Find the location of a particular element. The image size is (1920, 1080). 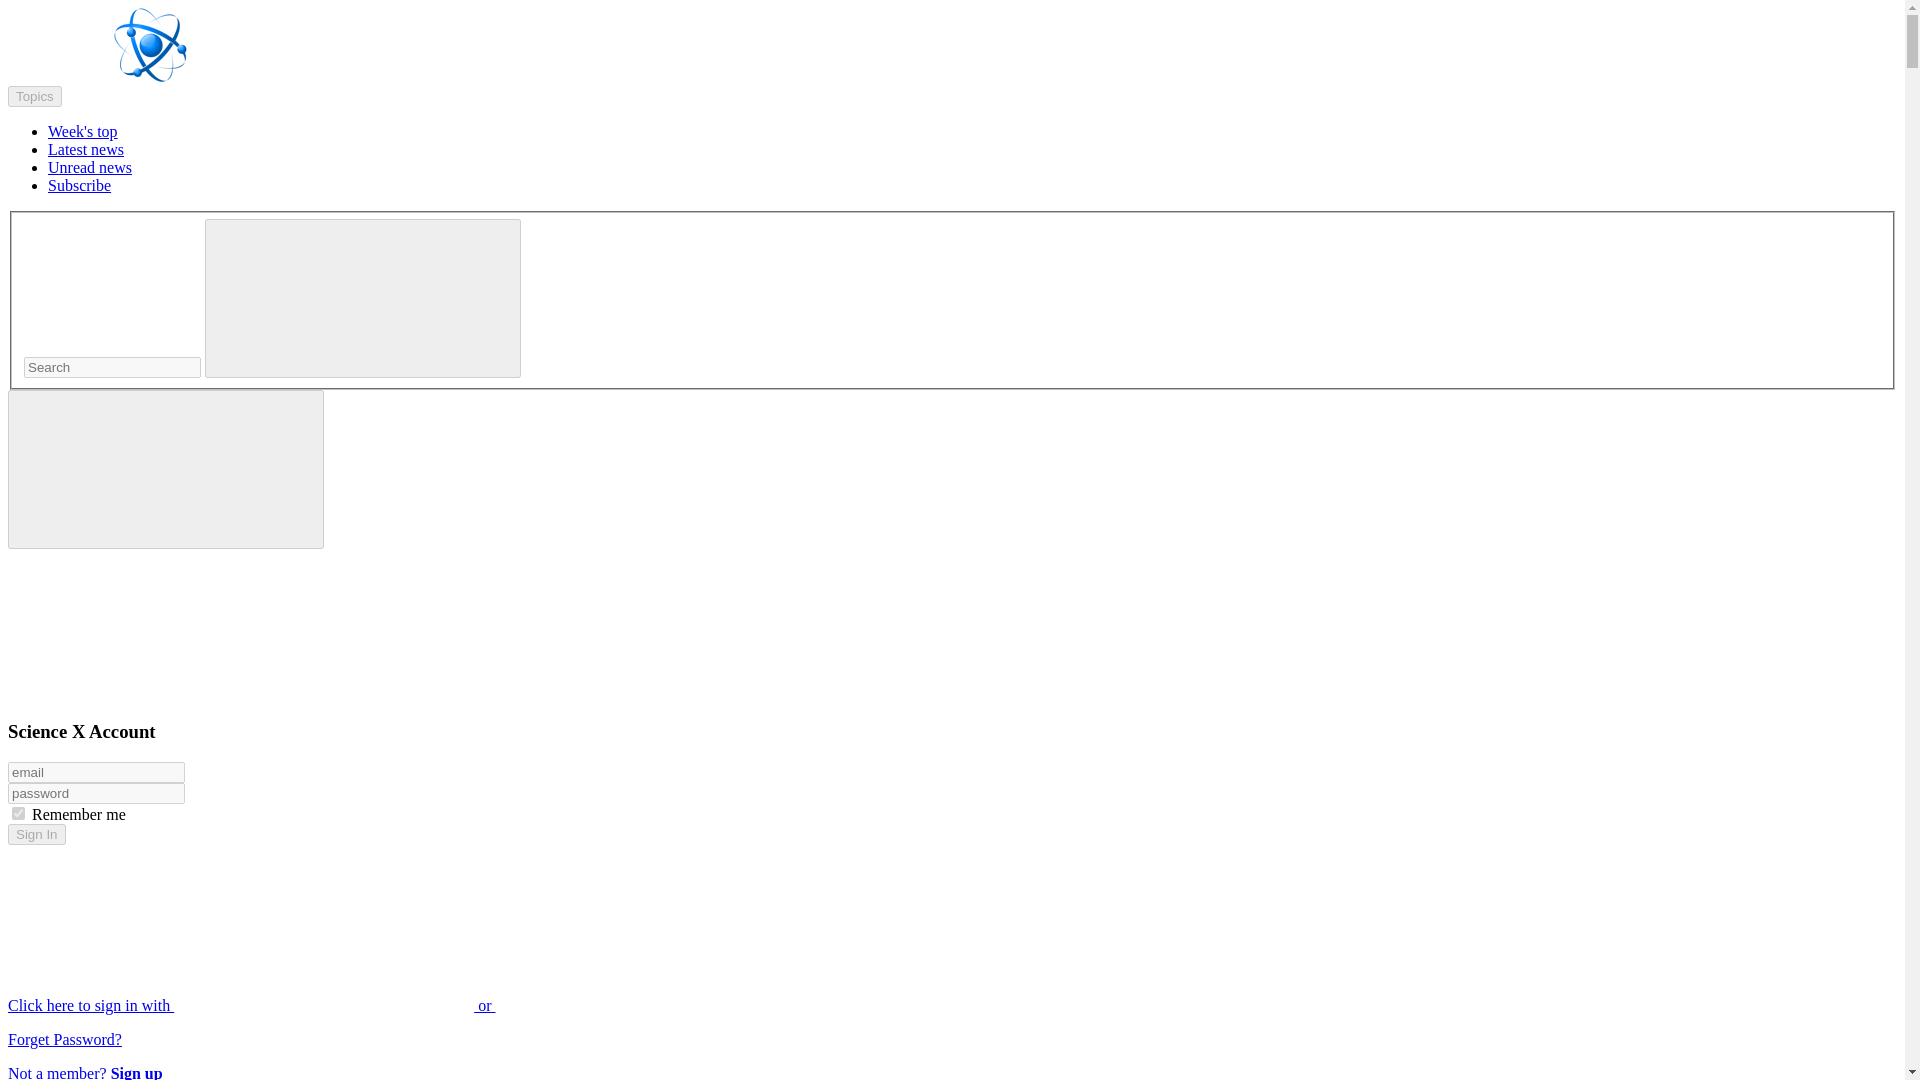

Unread news is located at coordinates (90, 167).